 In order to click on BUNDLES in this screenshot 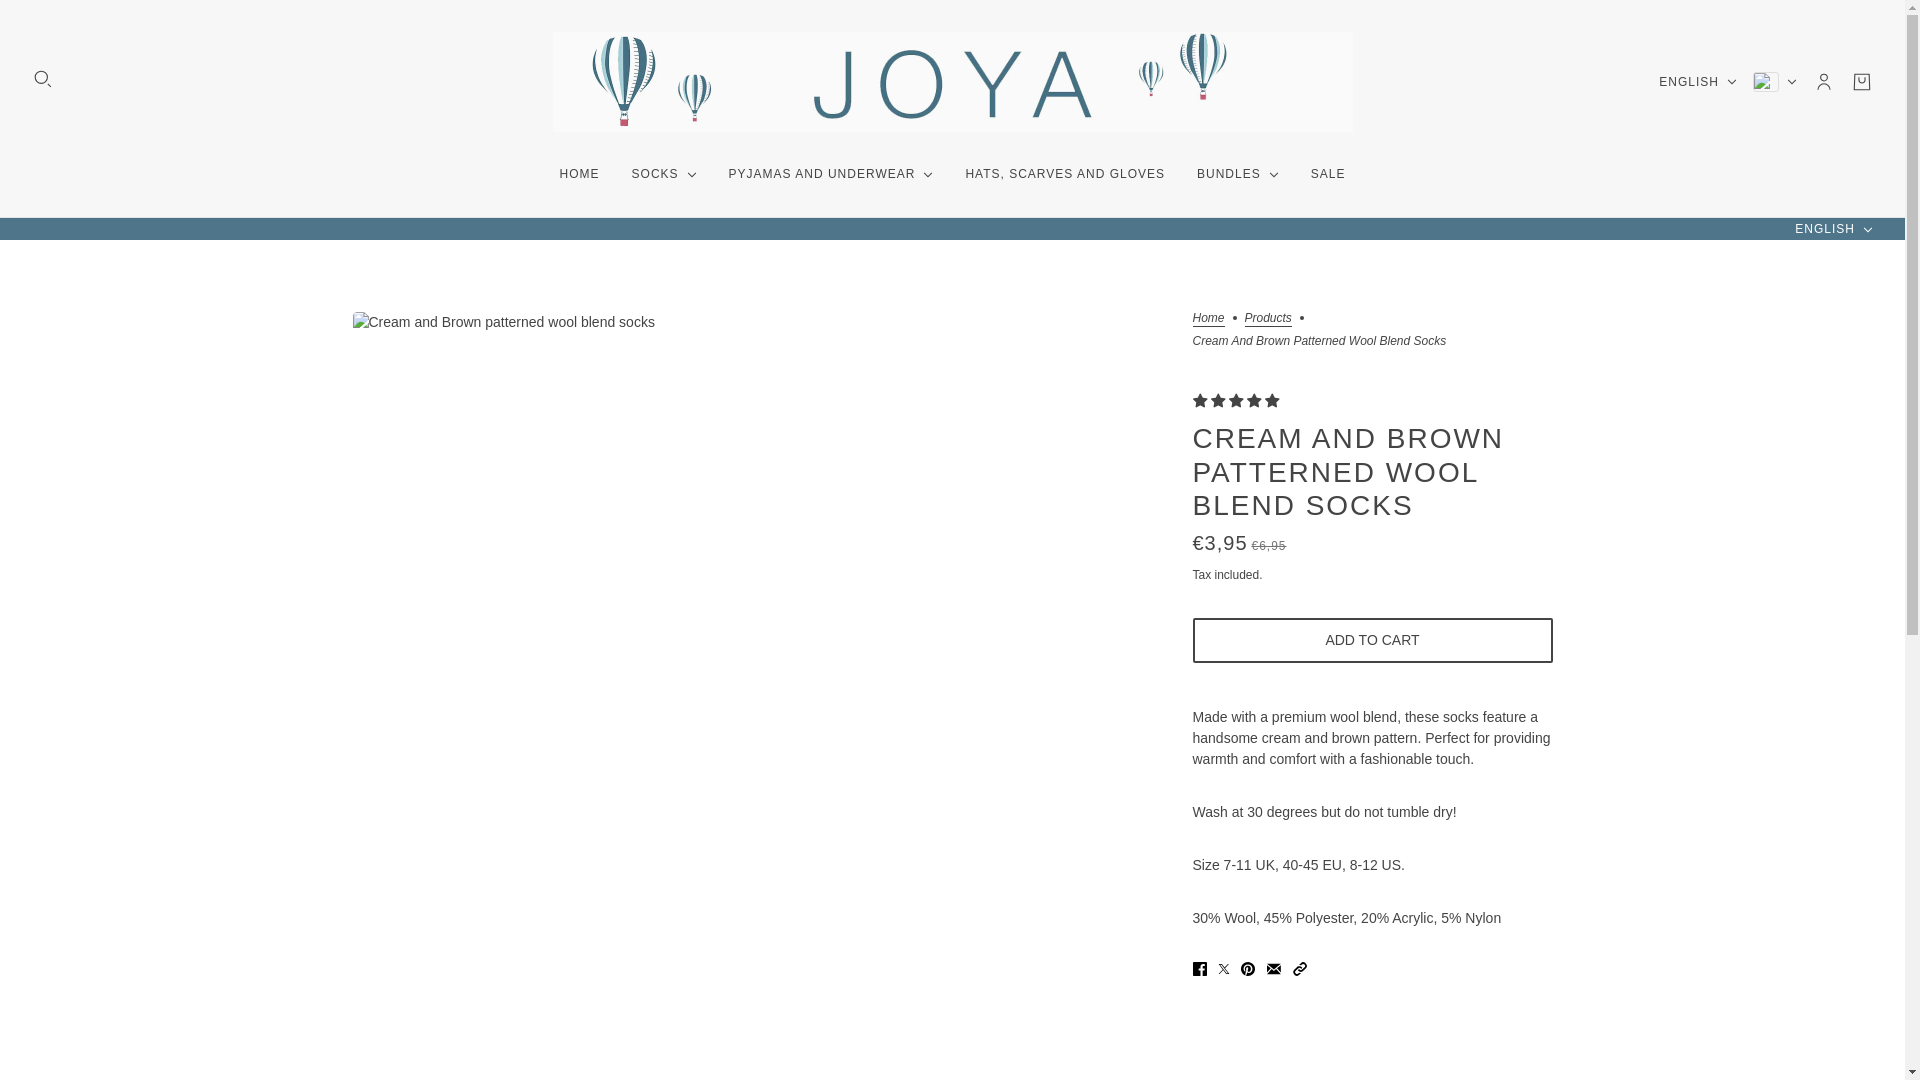, I will do `click(1237, 174)`.